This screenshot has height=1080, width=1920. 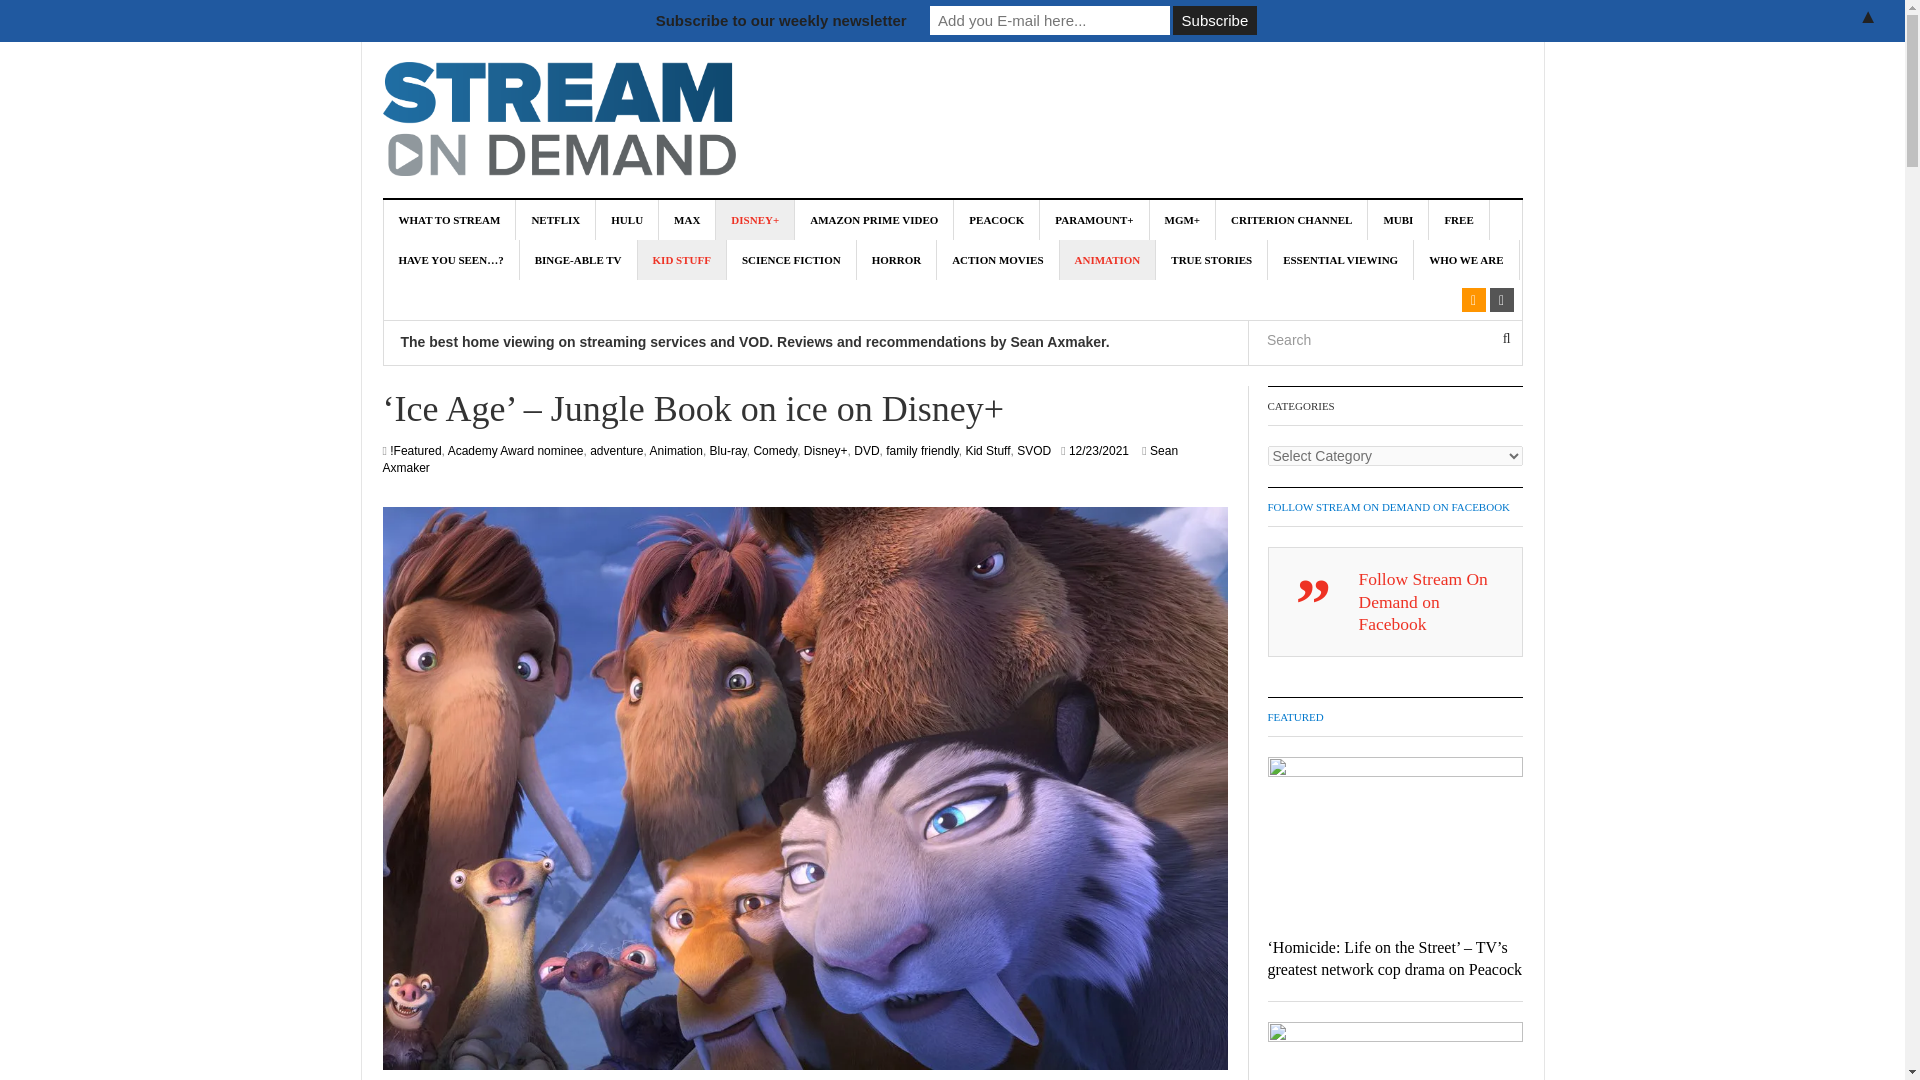 I want to click on Blu-ray, so click(x=728, y=450).